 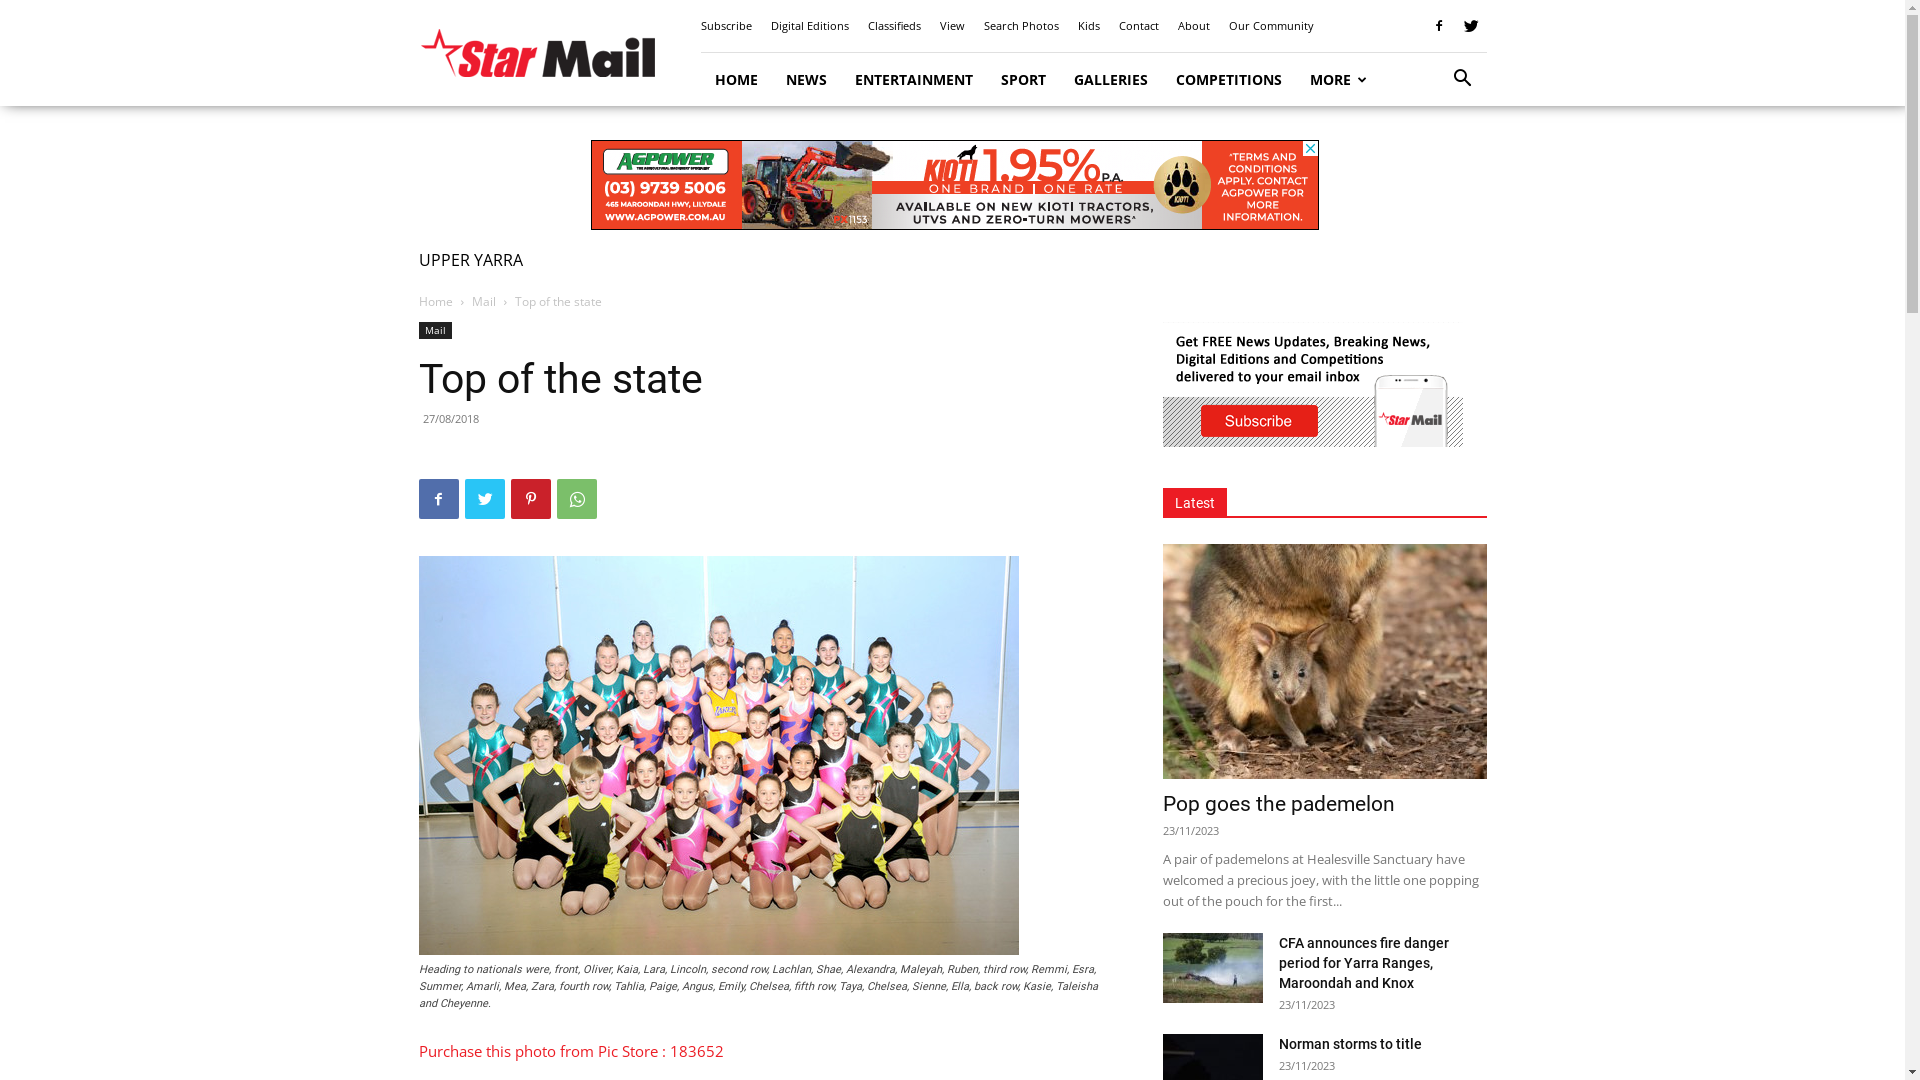 What do you see at coordinates (952, 26) in the screenshot?
I see `View` at bounding box center [952, 26].